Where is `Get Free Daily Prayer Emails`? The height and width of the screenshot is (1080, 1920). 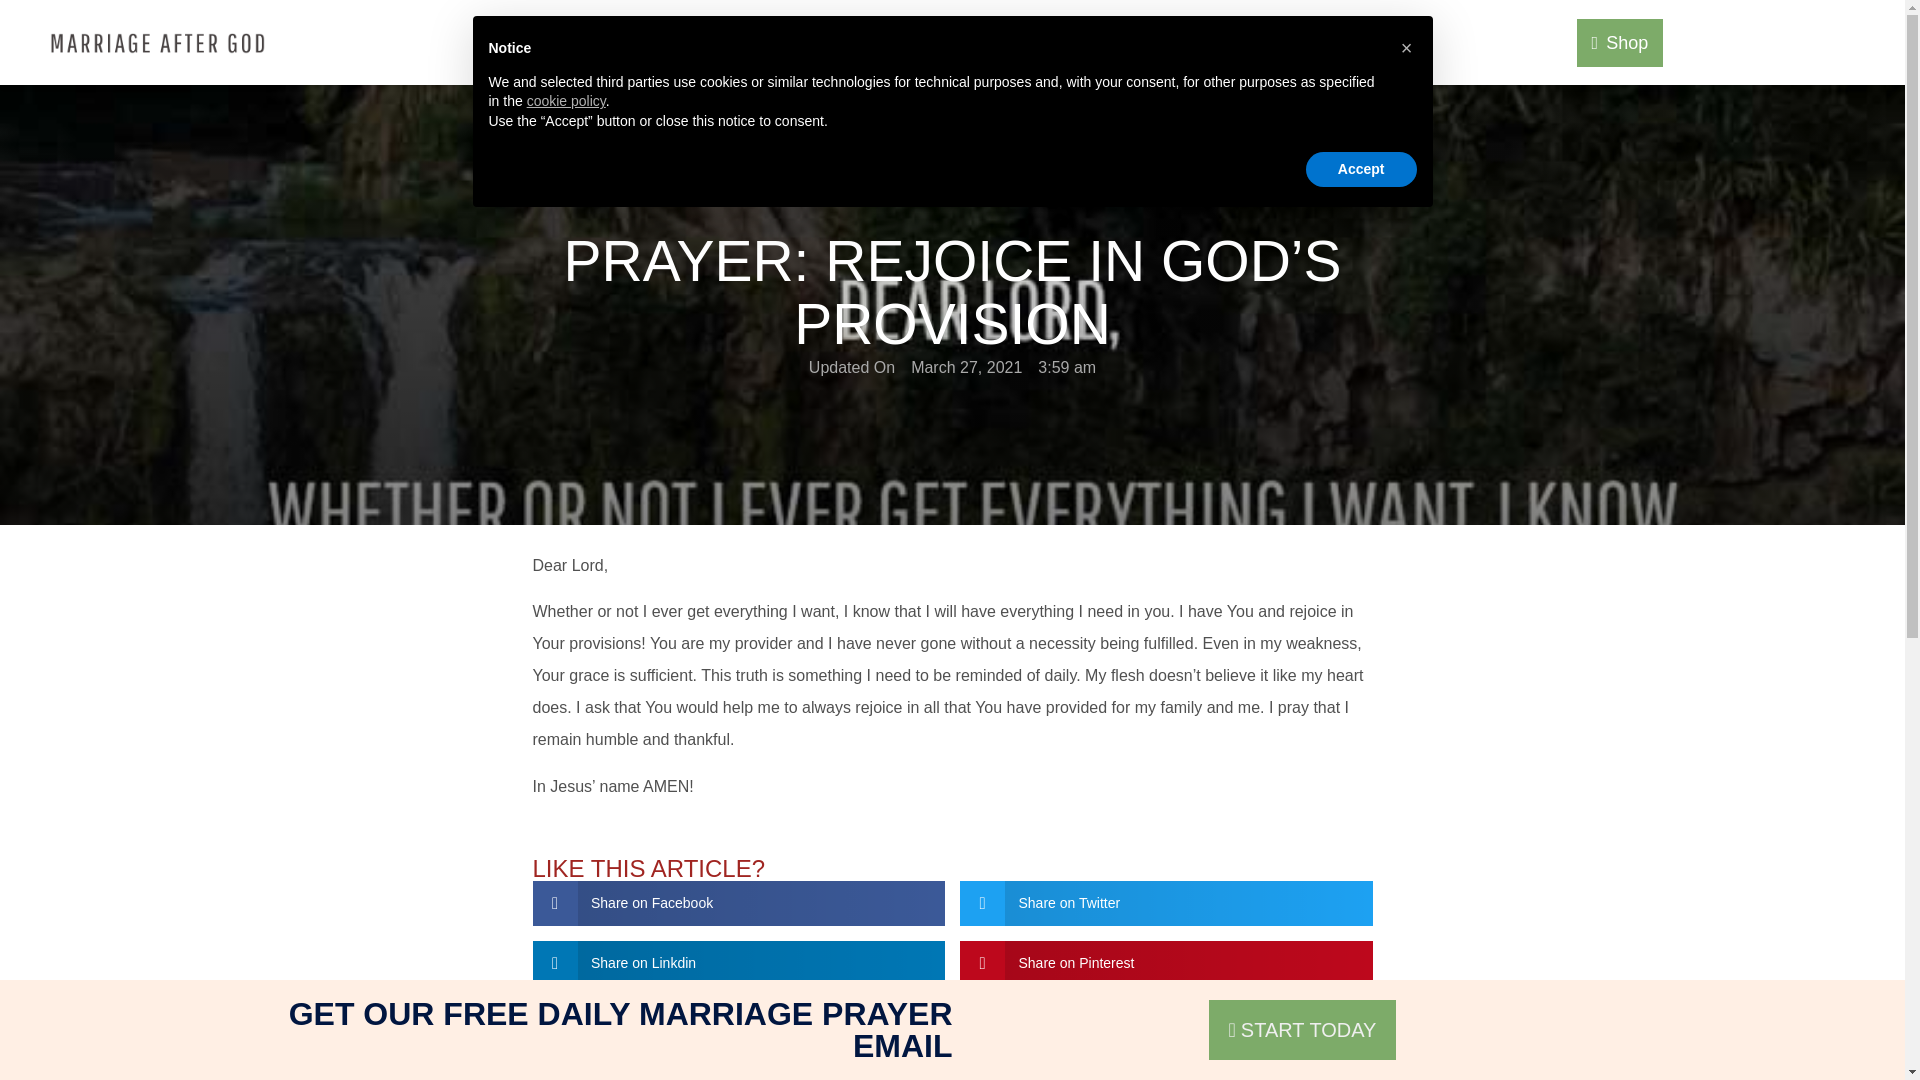 Get Free Daily Prayer Emails is located at coordinates (1280, 43).